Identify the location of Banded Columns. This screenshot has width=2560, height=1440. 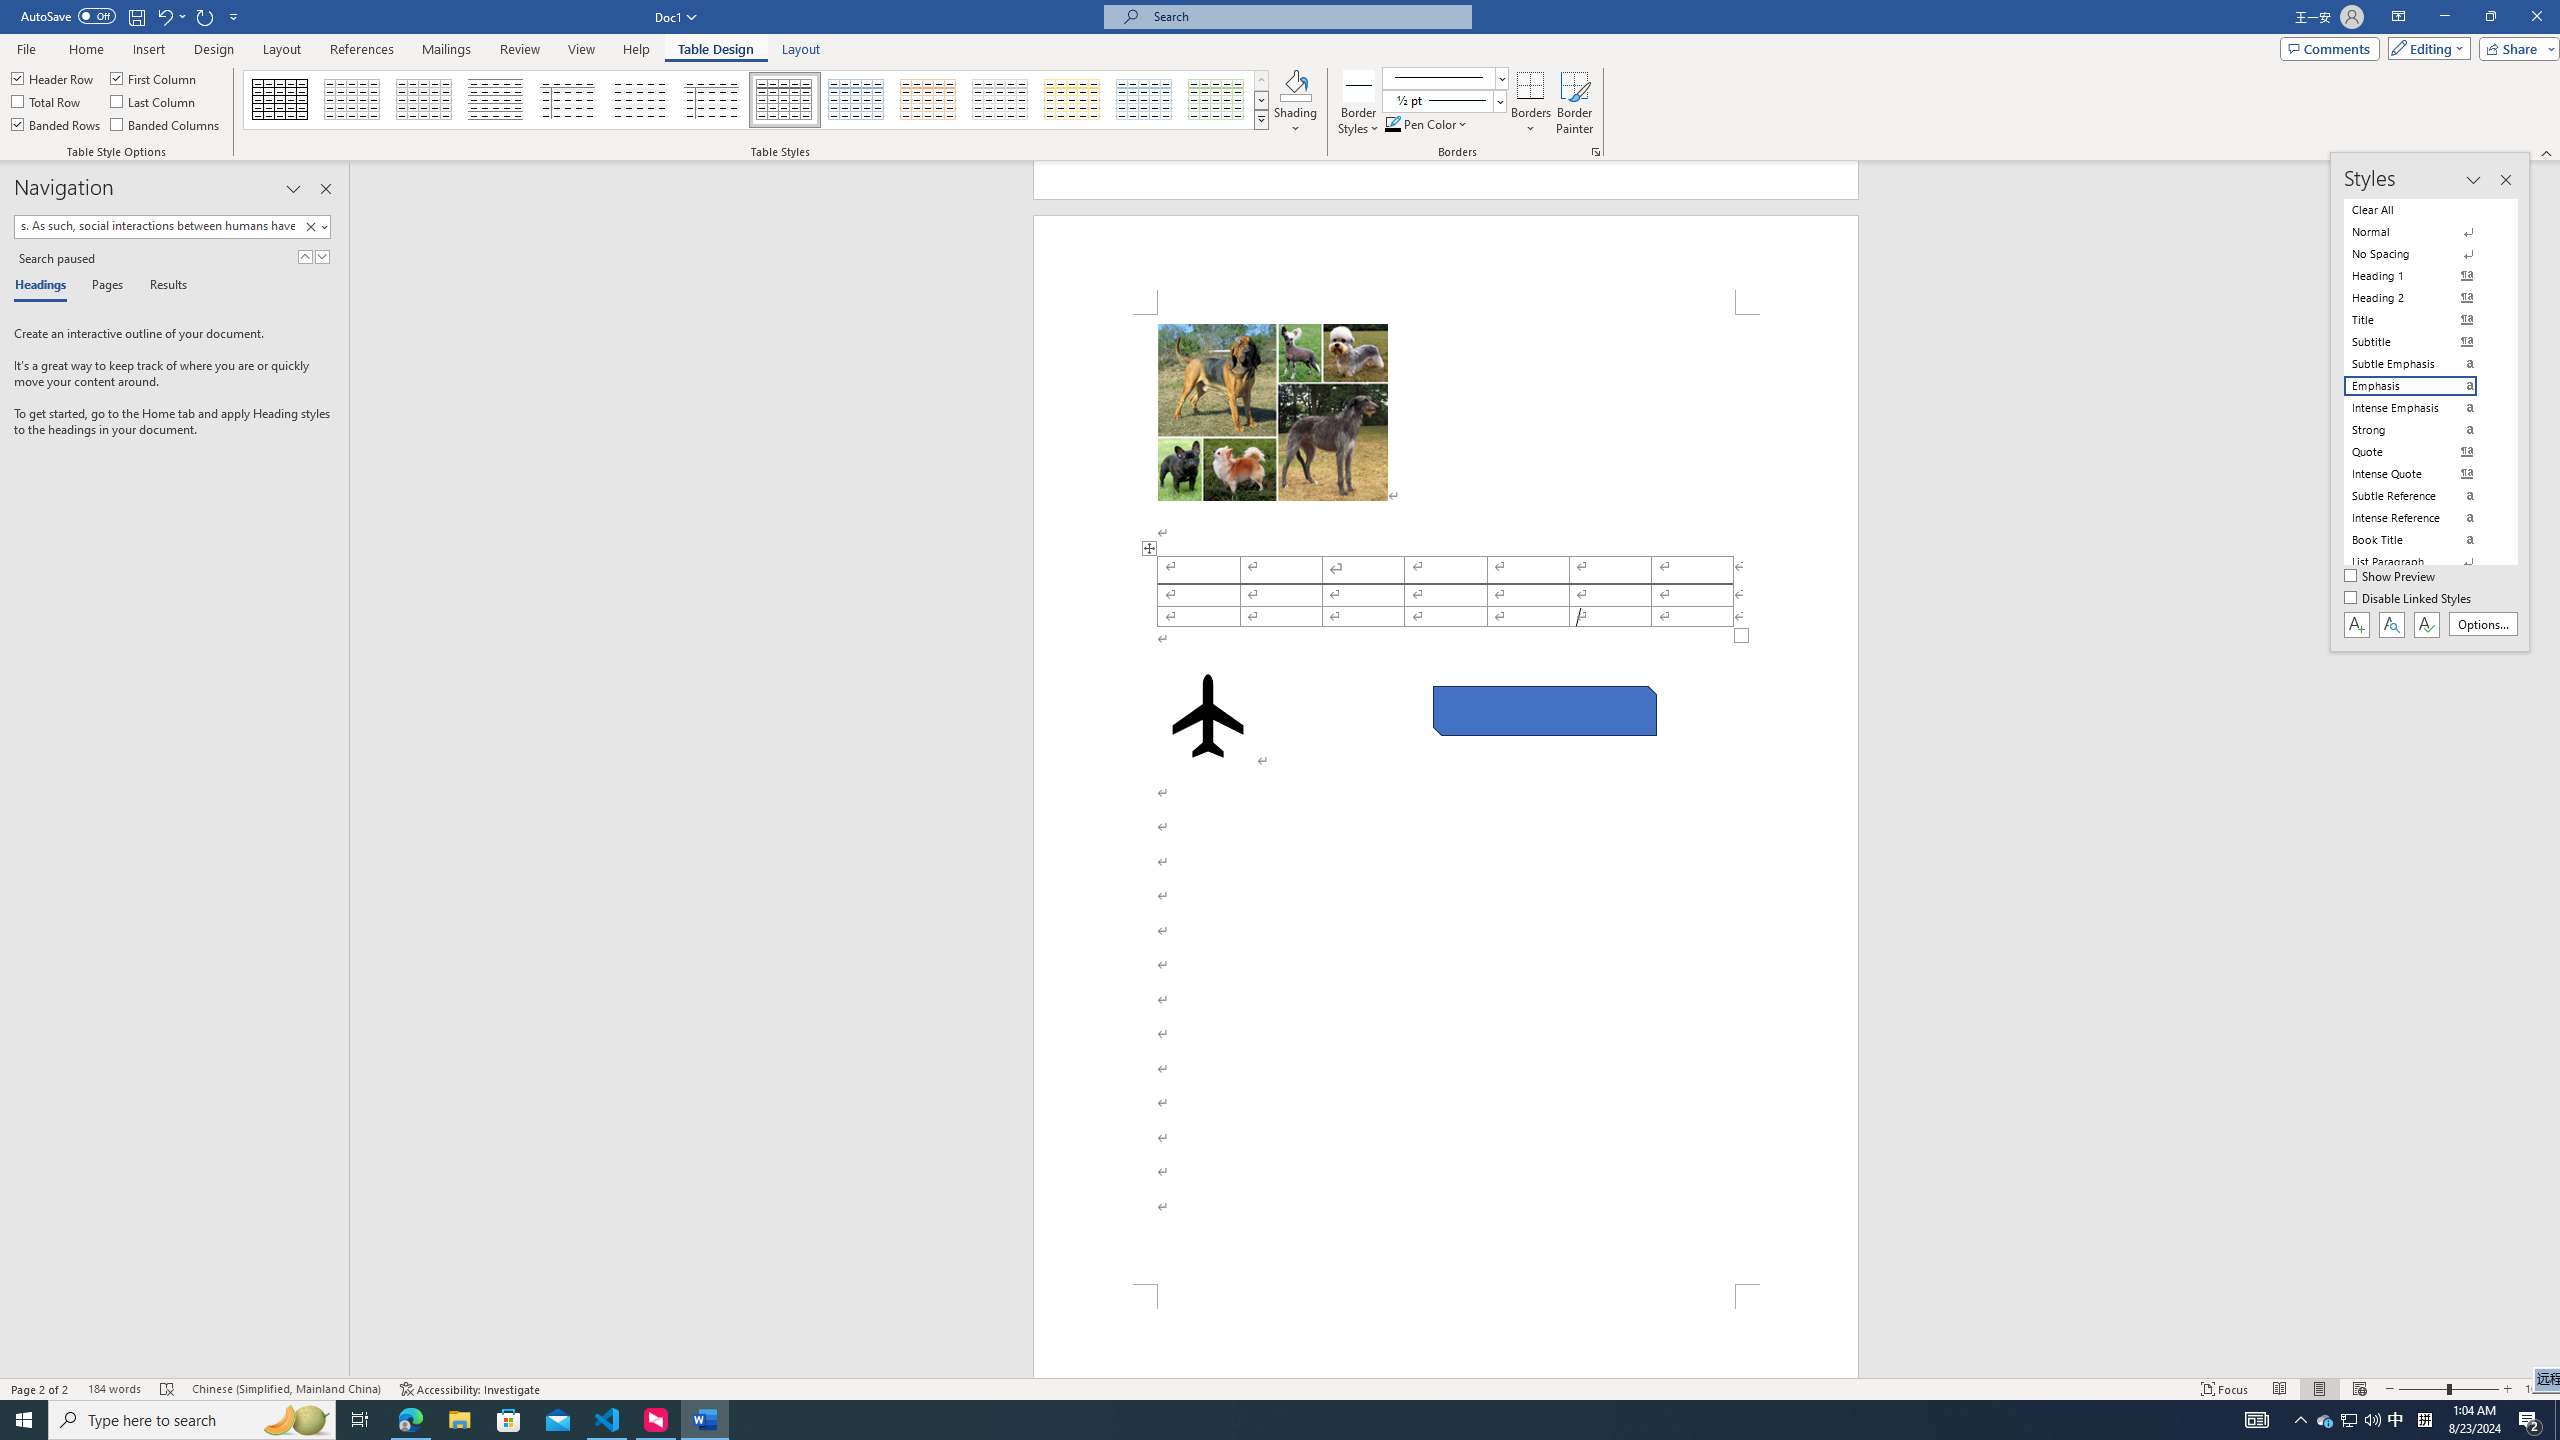
(166, 124).